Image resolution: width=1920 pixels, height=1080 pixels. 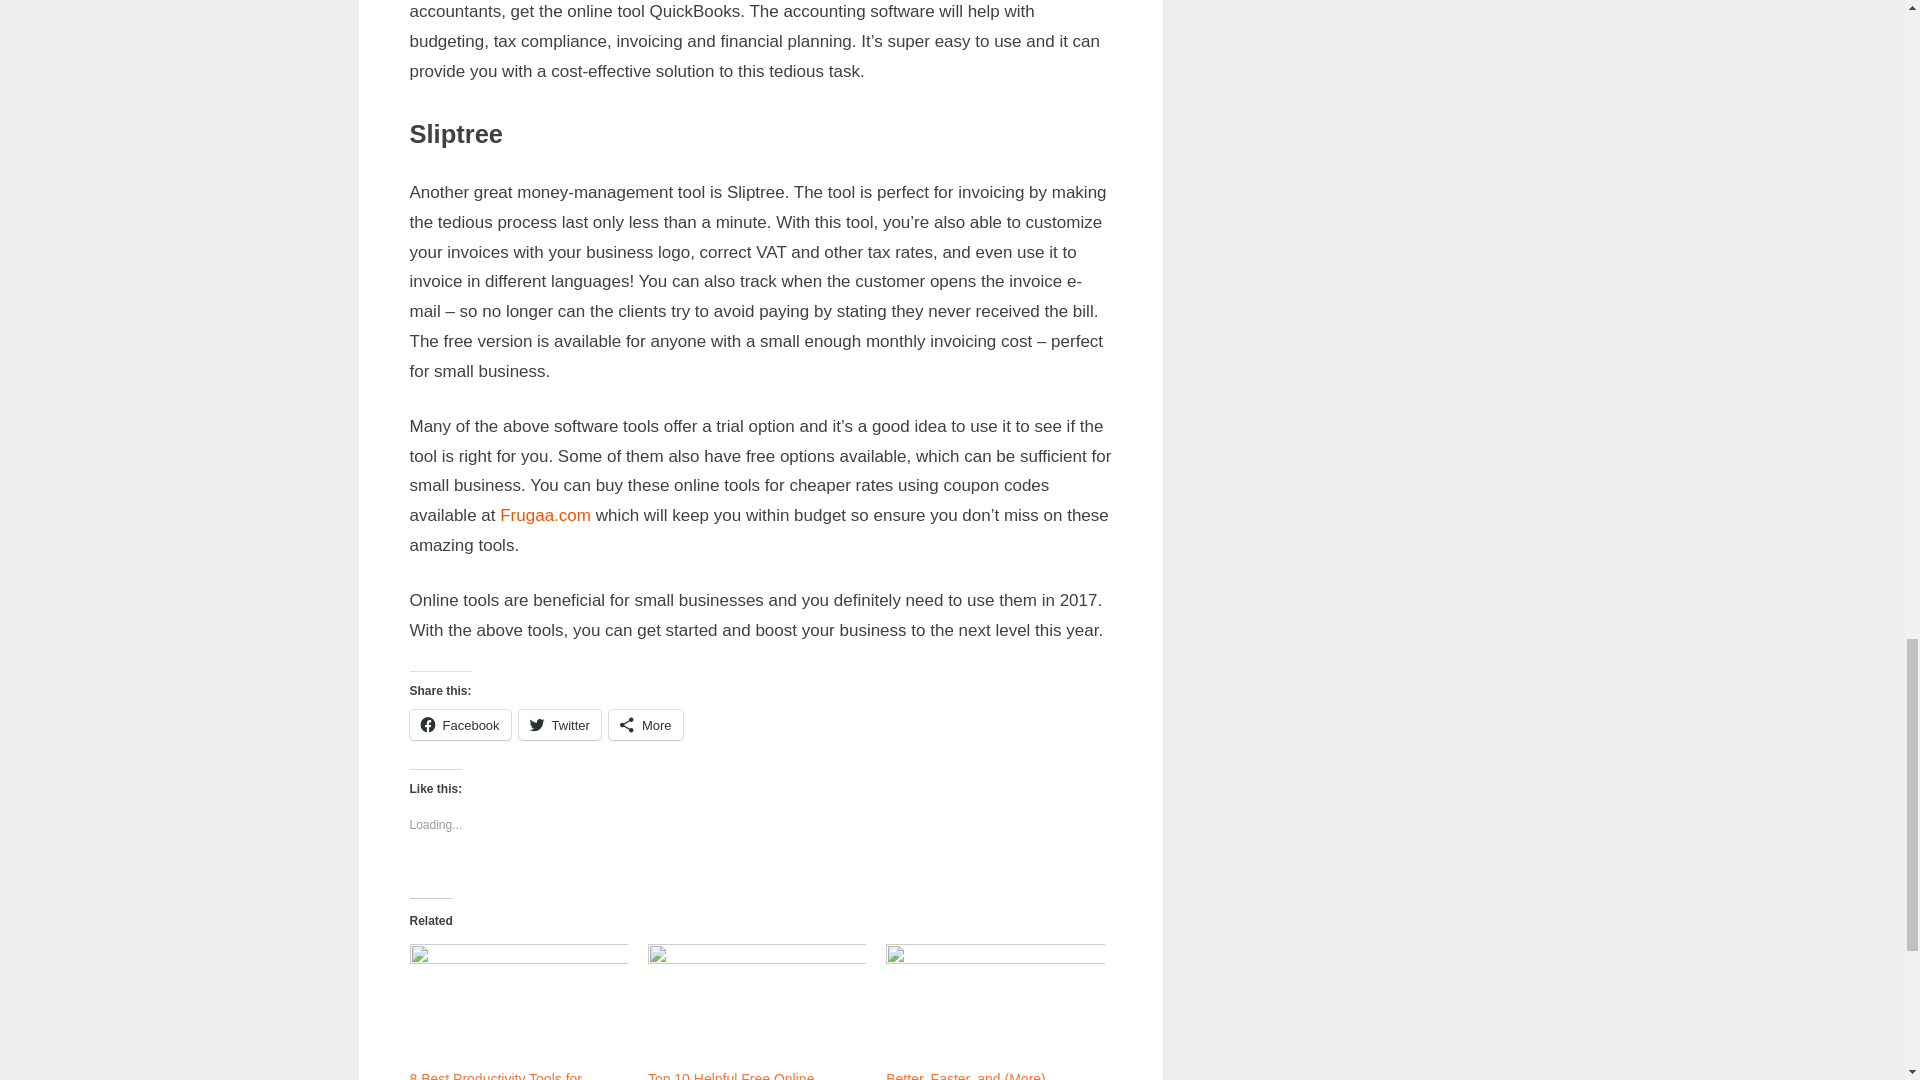 What do you see at coordinates (559, 724) in the screenshot?
I see `Twitter` at bounding box center [559, 724].